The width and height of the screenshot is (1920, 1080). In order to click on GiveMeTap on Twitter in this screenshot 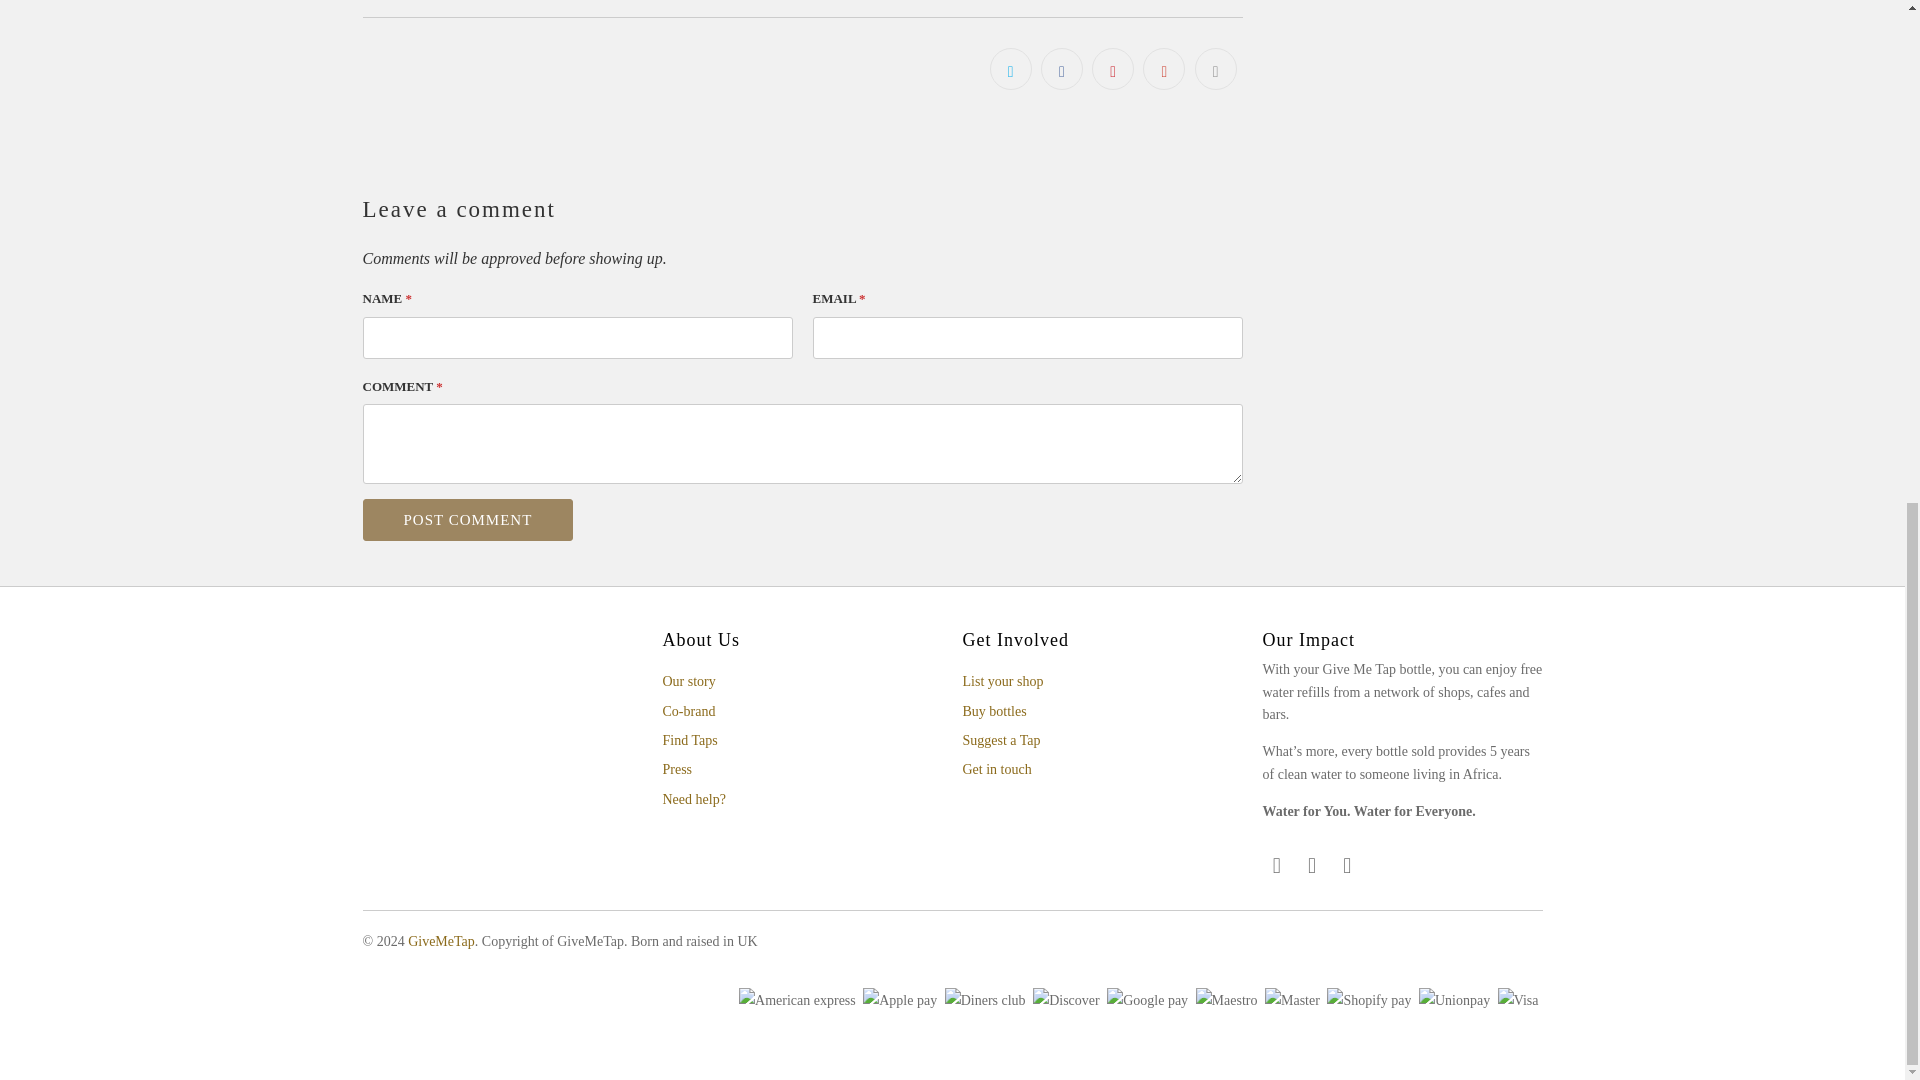, I will do `click(1276, 866)`.